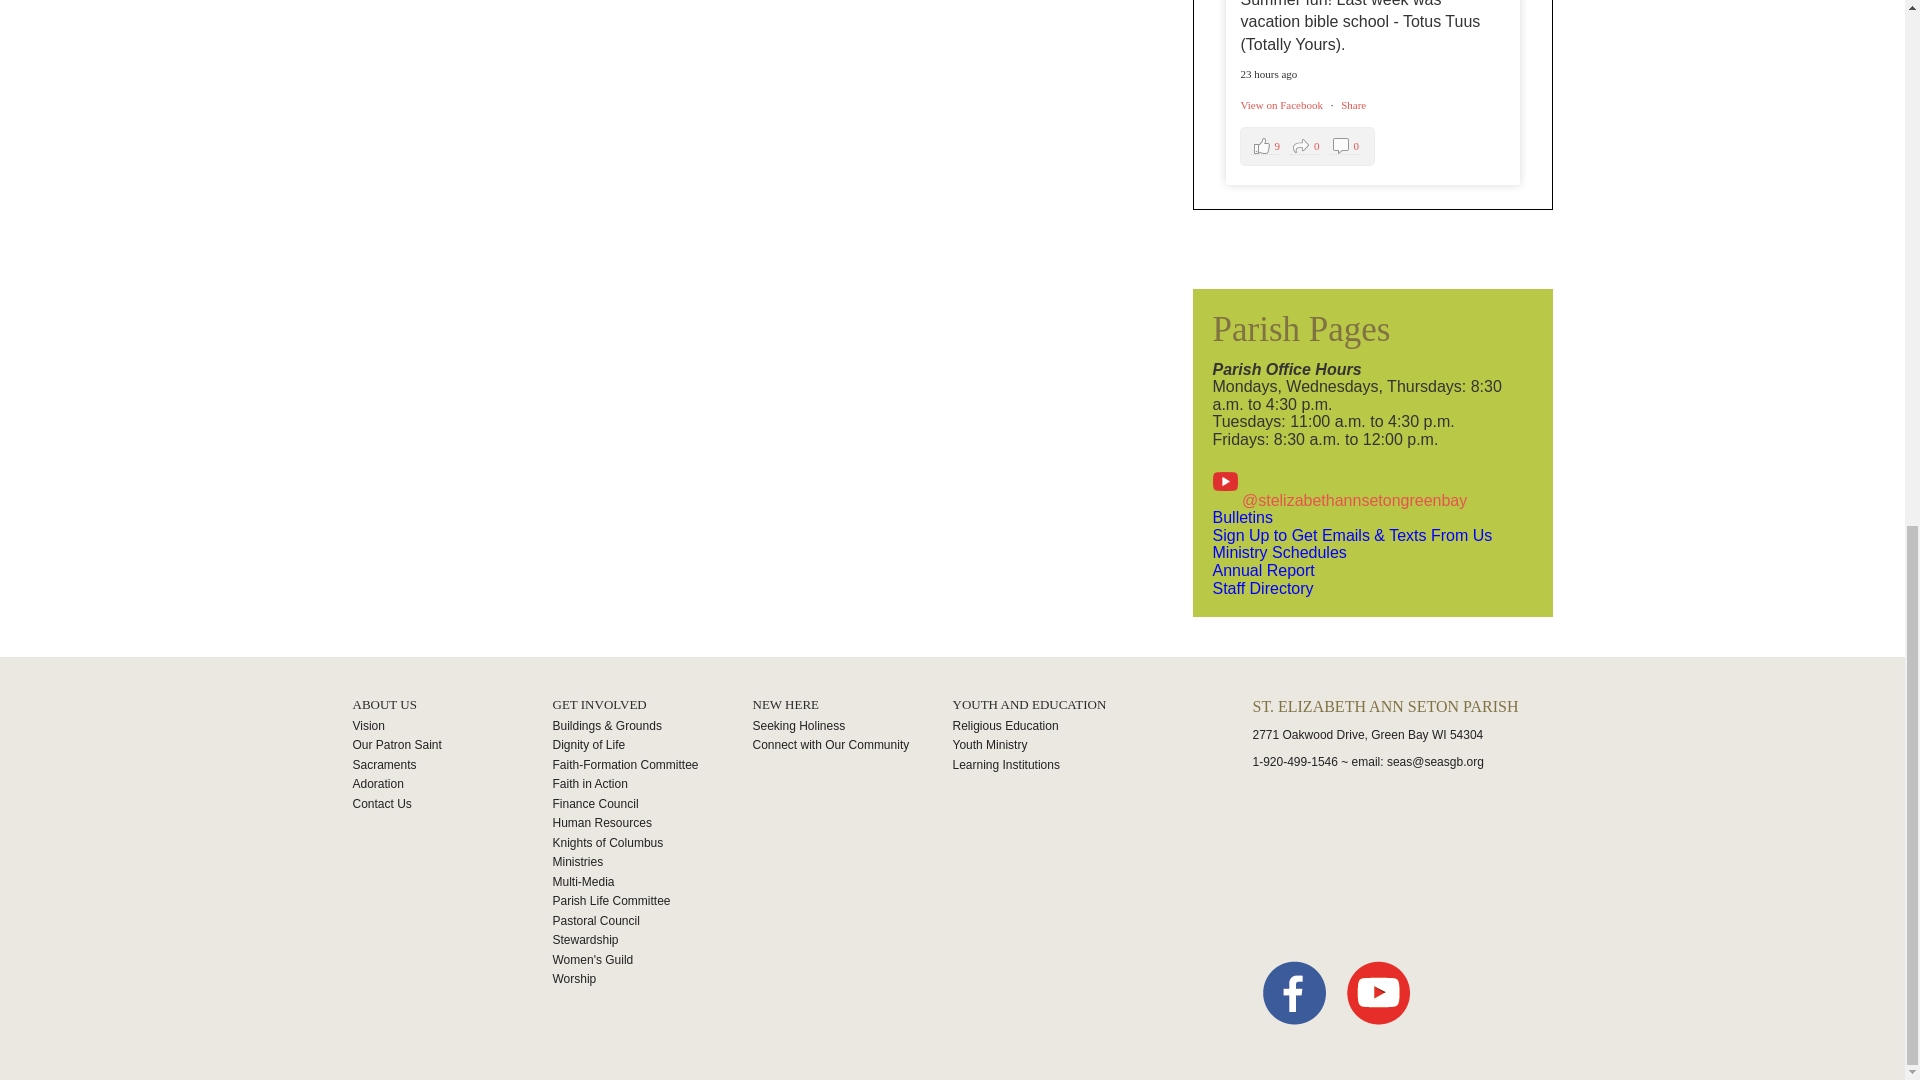 The width and height of the screenshot is (1920, 1080). I want to click on View on Facebook, so click(1282, 105).